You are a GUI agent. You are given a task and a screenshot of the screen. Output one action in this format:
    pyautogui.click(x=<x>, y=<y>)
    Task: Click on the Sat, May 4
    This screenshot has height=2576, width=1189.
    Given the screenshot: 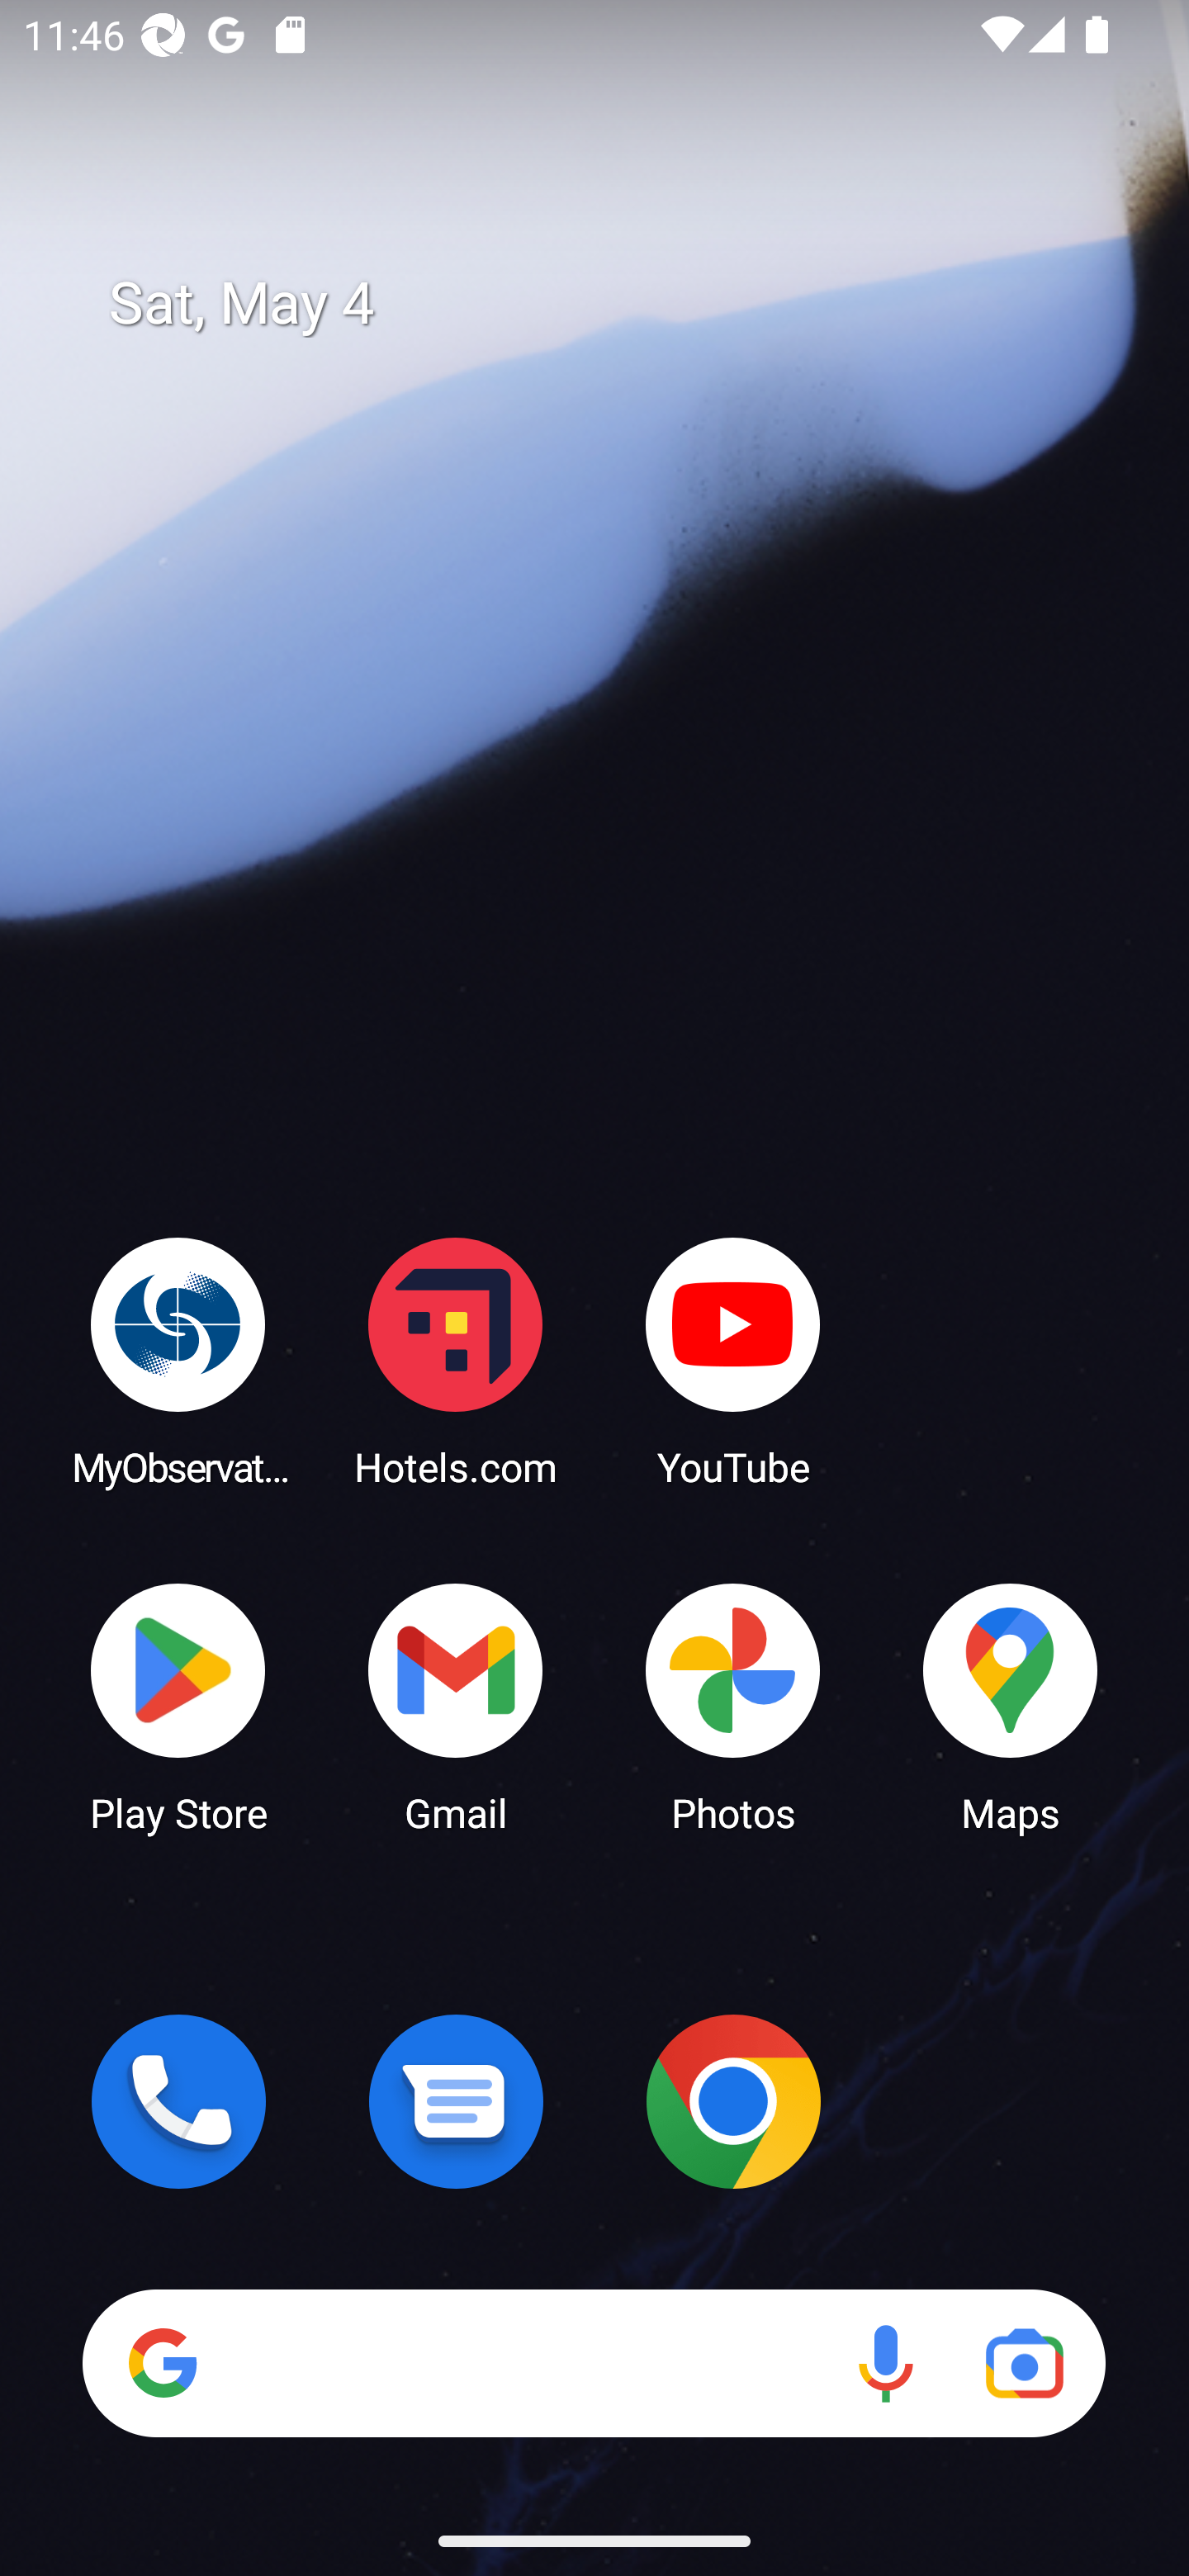 What is the action you would take?
    pyautogui.click(x=618, y=304)
    